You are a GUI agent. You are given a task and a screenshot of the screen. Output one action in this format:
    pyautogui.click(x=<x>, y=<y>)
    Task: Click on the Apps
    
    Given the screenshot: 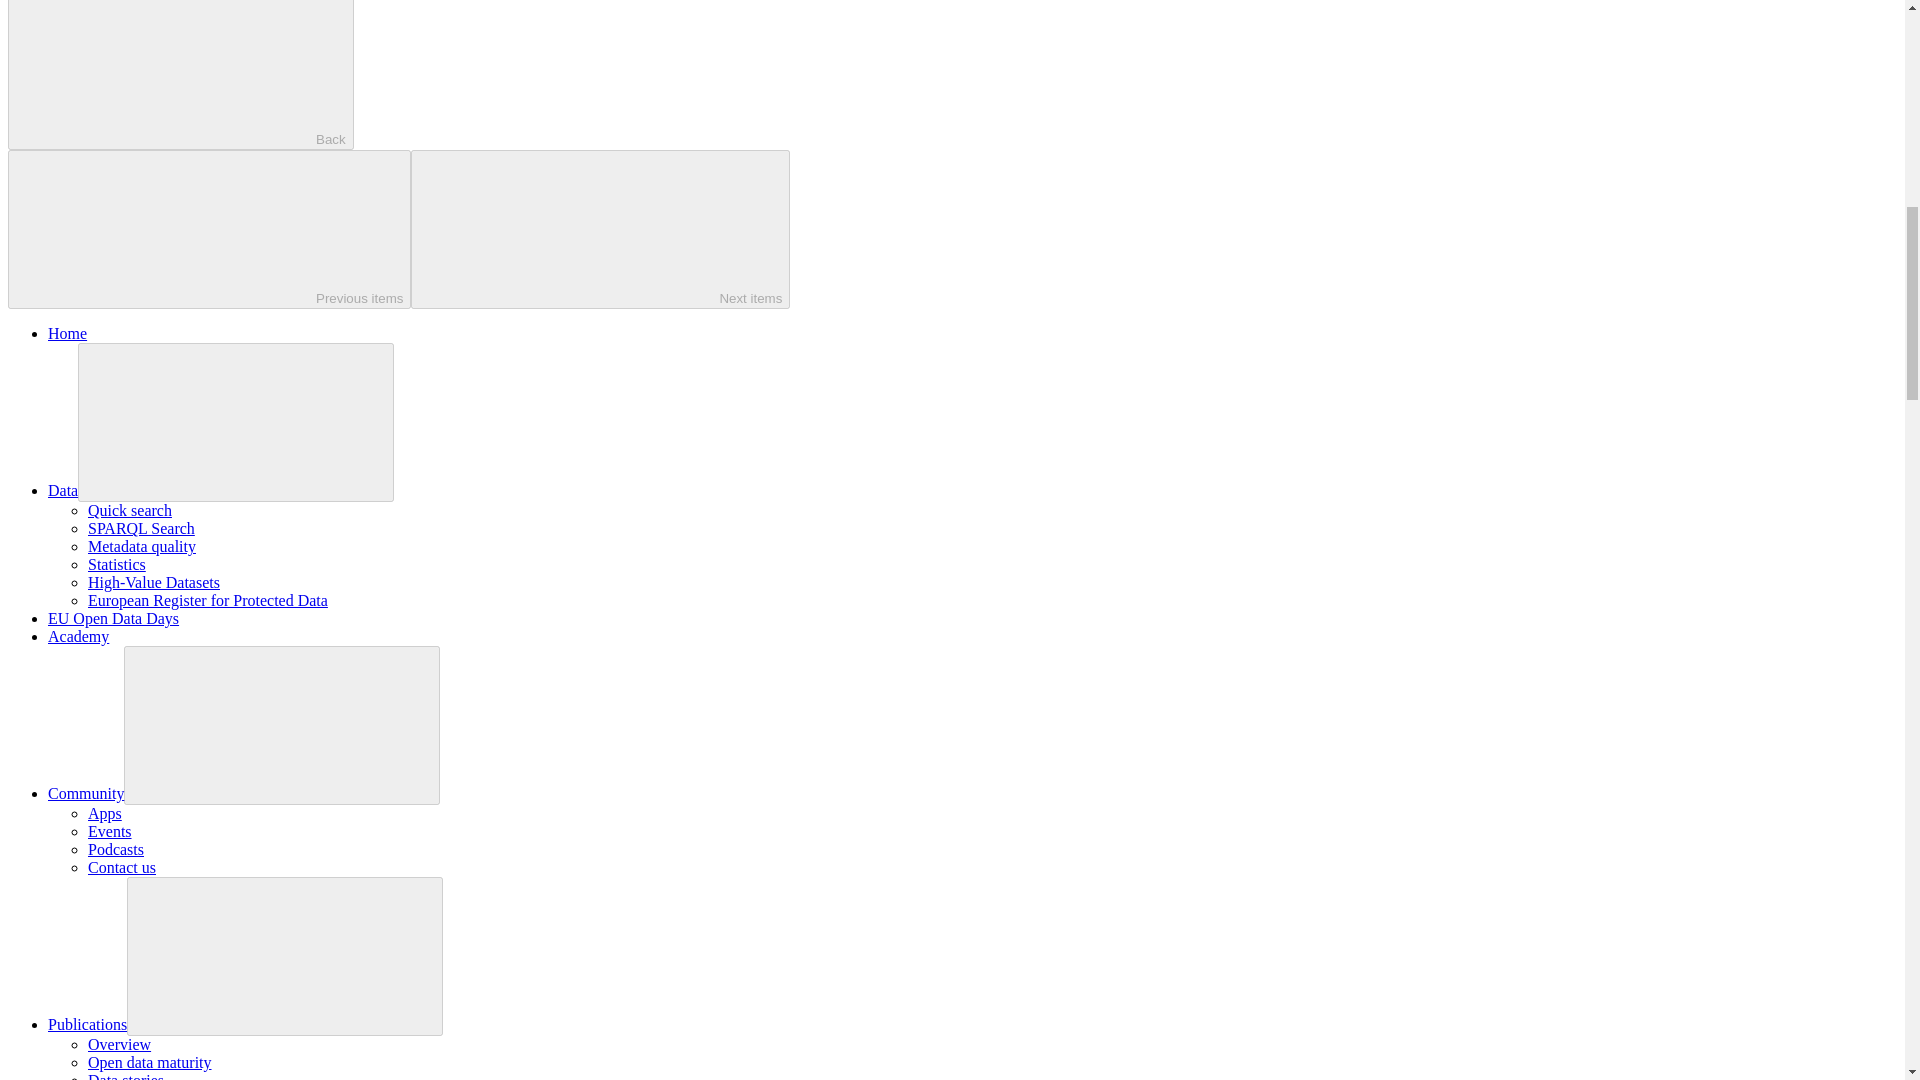 What is the action you would take?
    pyautogui.click(x=105, y=812)
    